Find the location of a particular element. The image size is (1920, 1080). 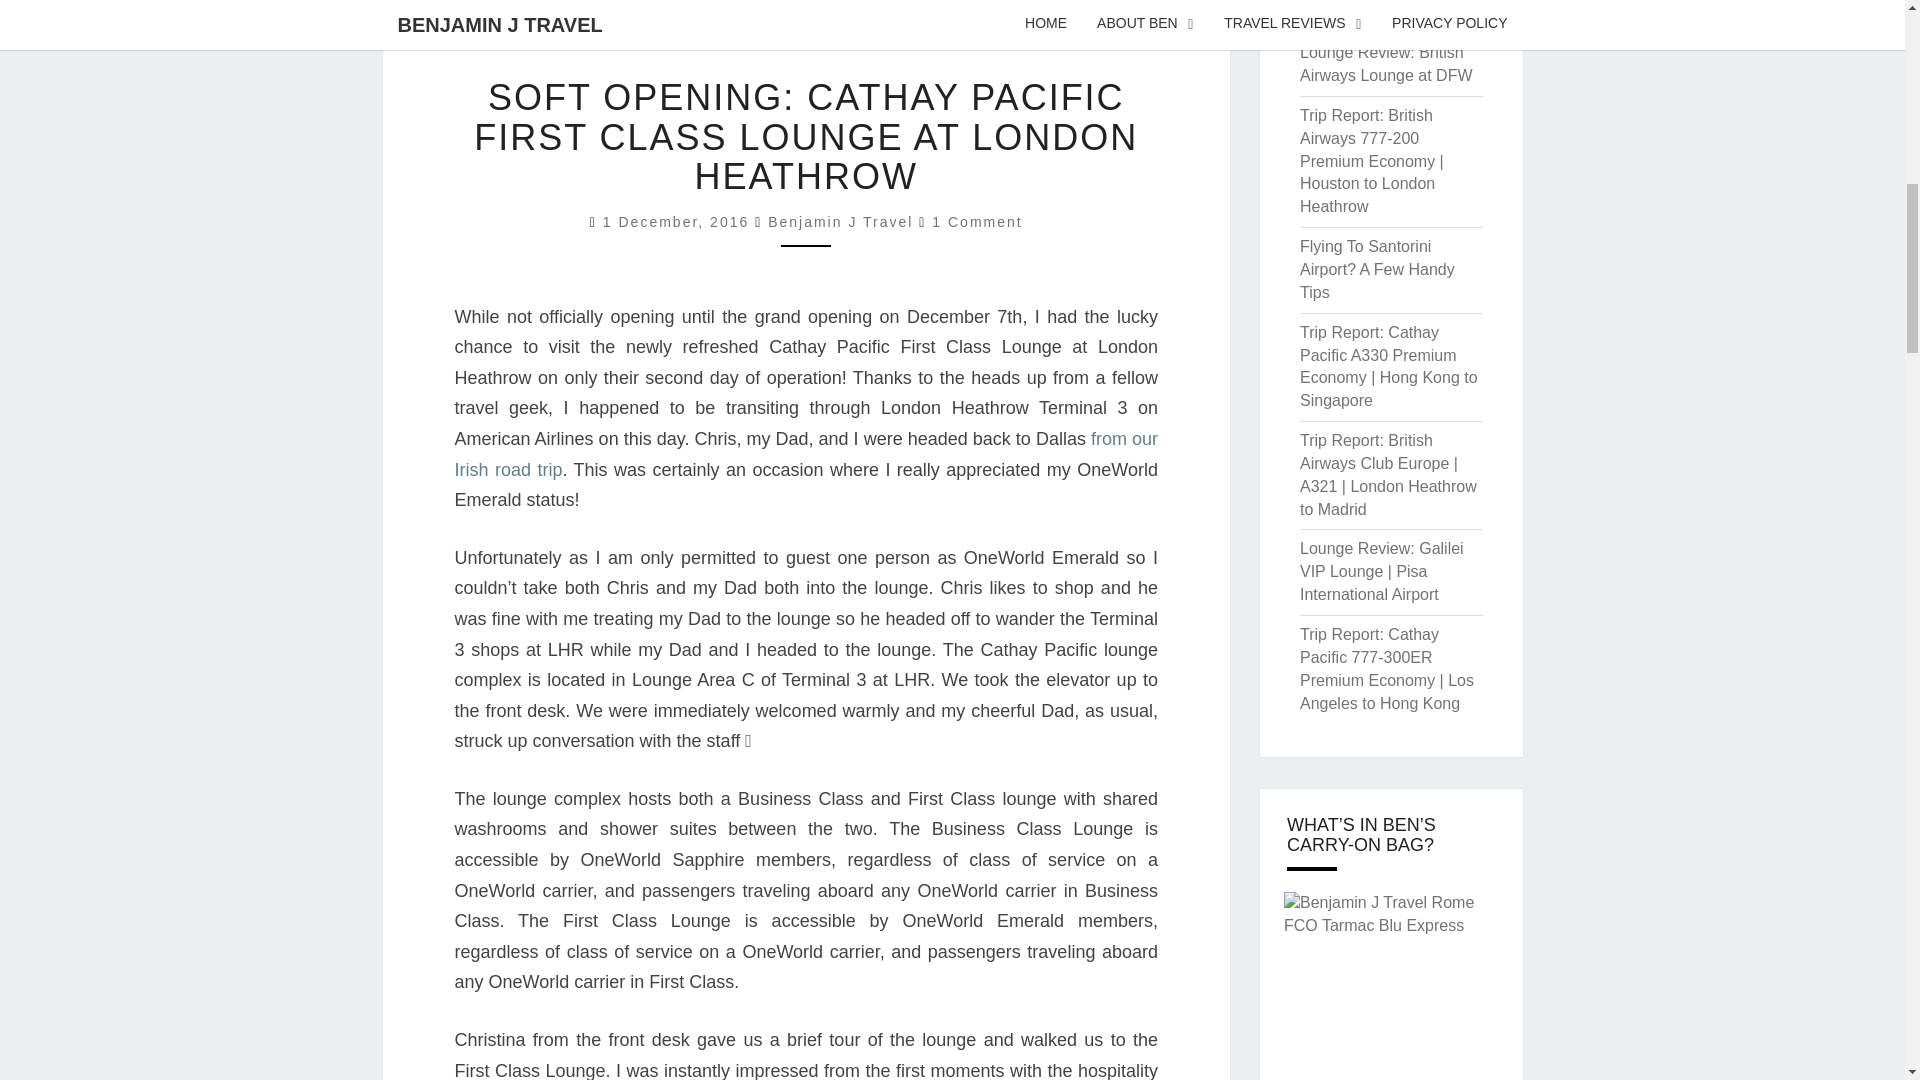

from our Irish road trip is located at coordinates (805, 454).